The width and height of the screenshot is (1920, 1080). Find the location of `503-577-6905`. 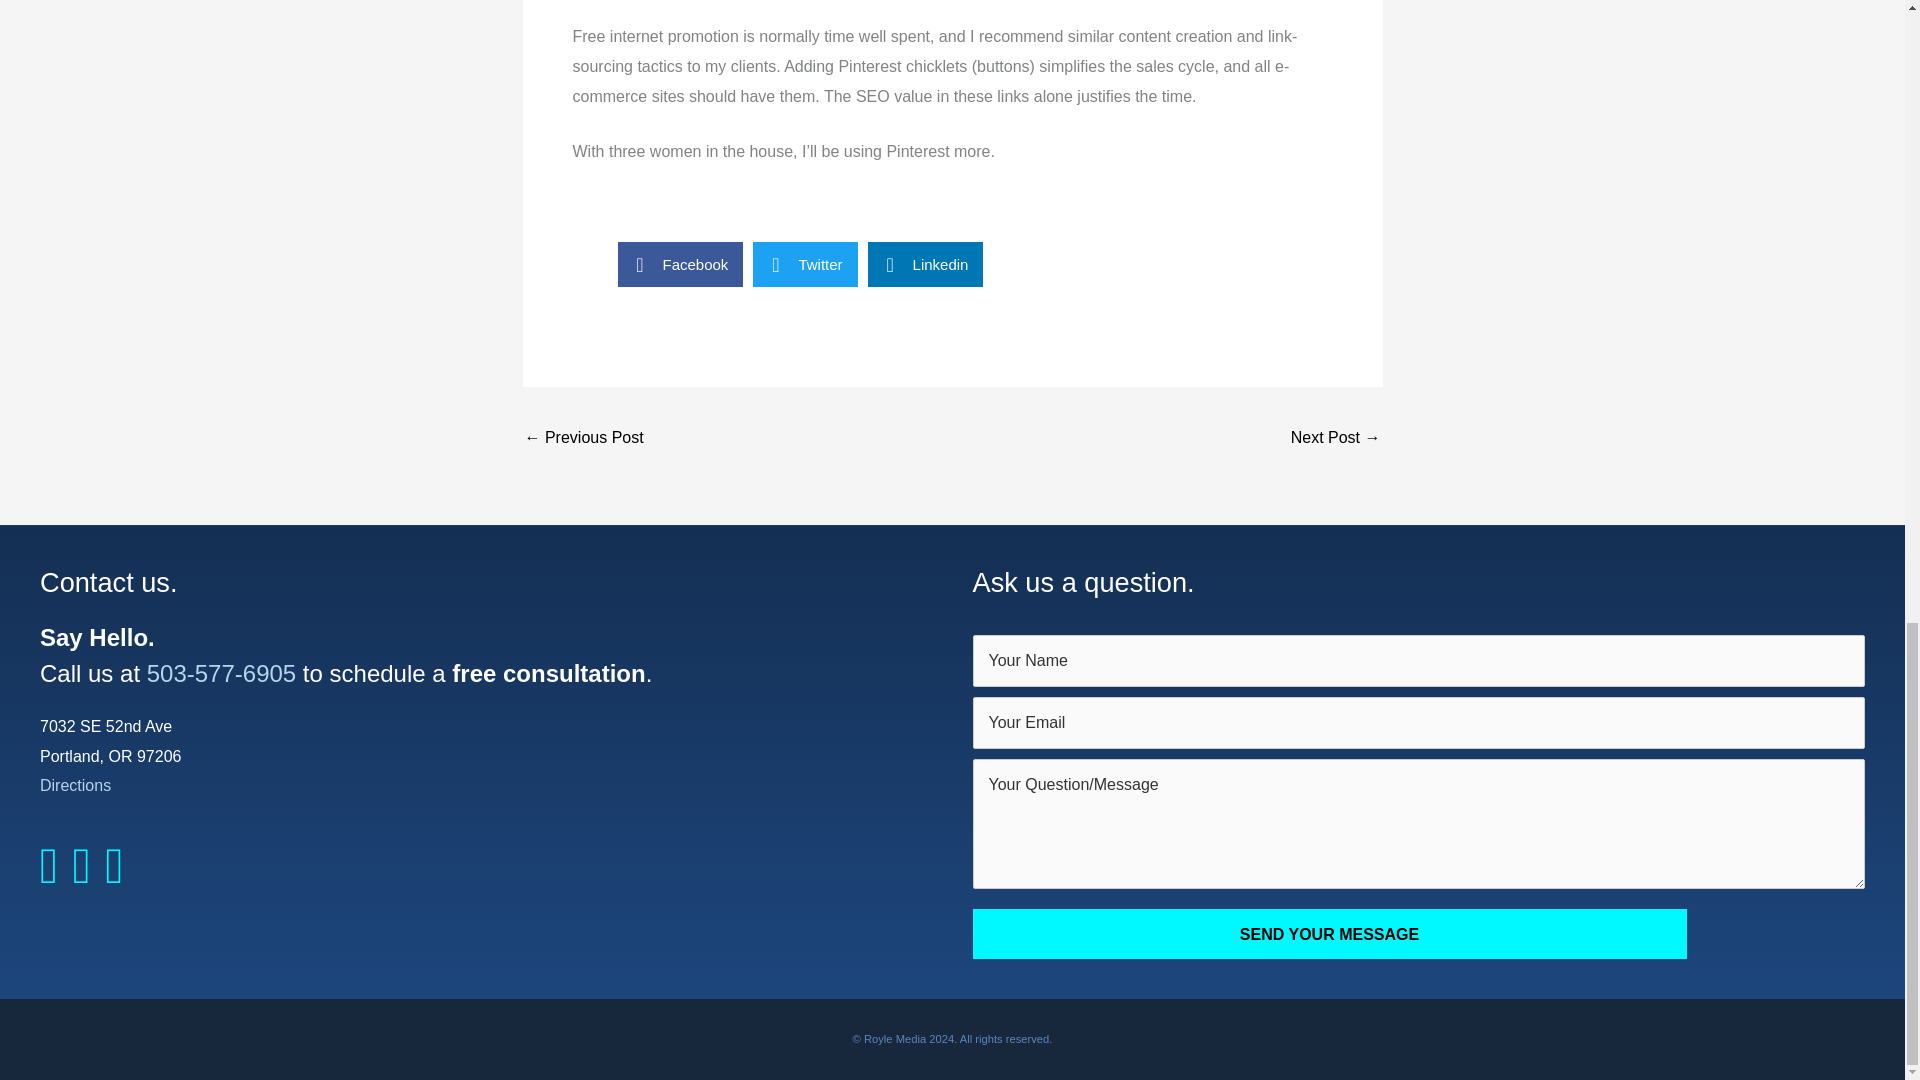

503-577-6905 is located at coordinates (221, 672).